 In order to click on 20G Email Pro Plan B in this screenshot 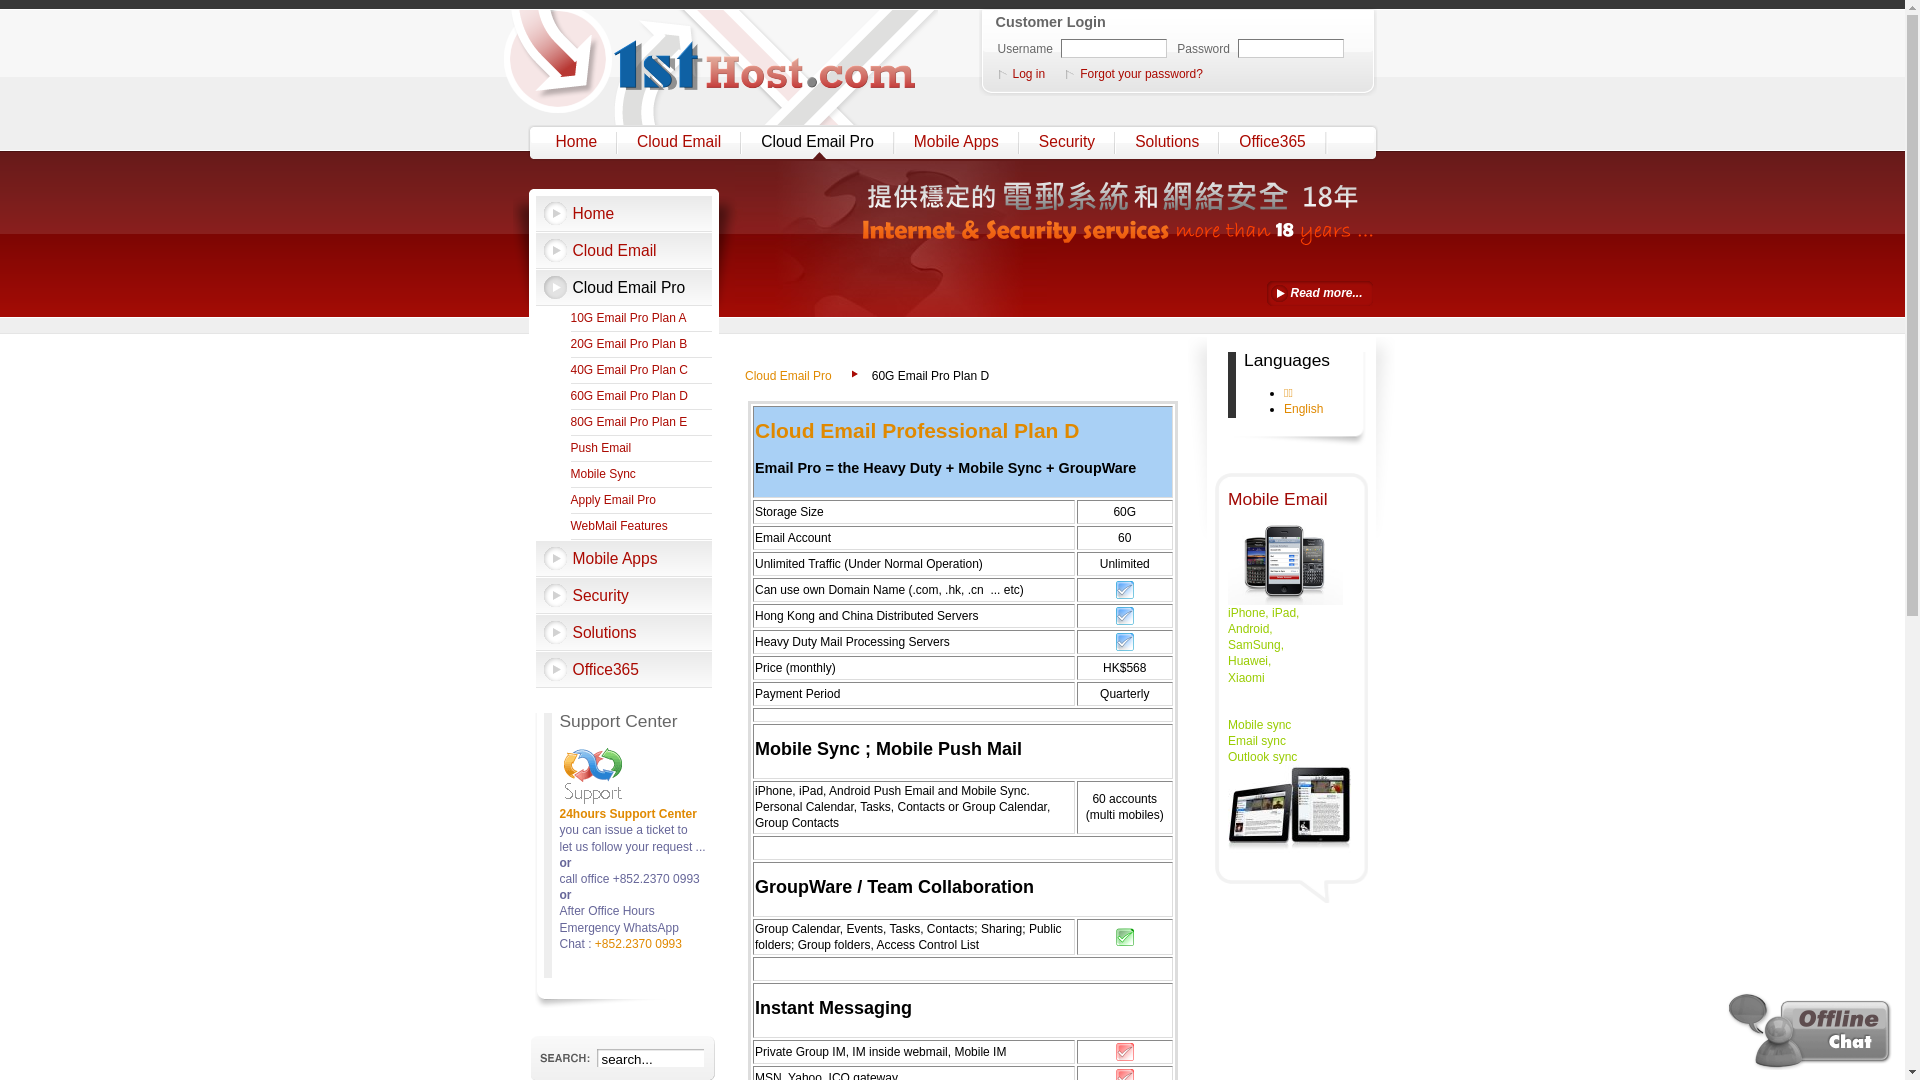, I will do `click(641, 345)`.